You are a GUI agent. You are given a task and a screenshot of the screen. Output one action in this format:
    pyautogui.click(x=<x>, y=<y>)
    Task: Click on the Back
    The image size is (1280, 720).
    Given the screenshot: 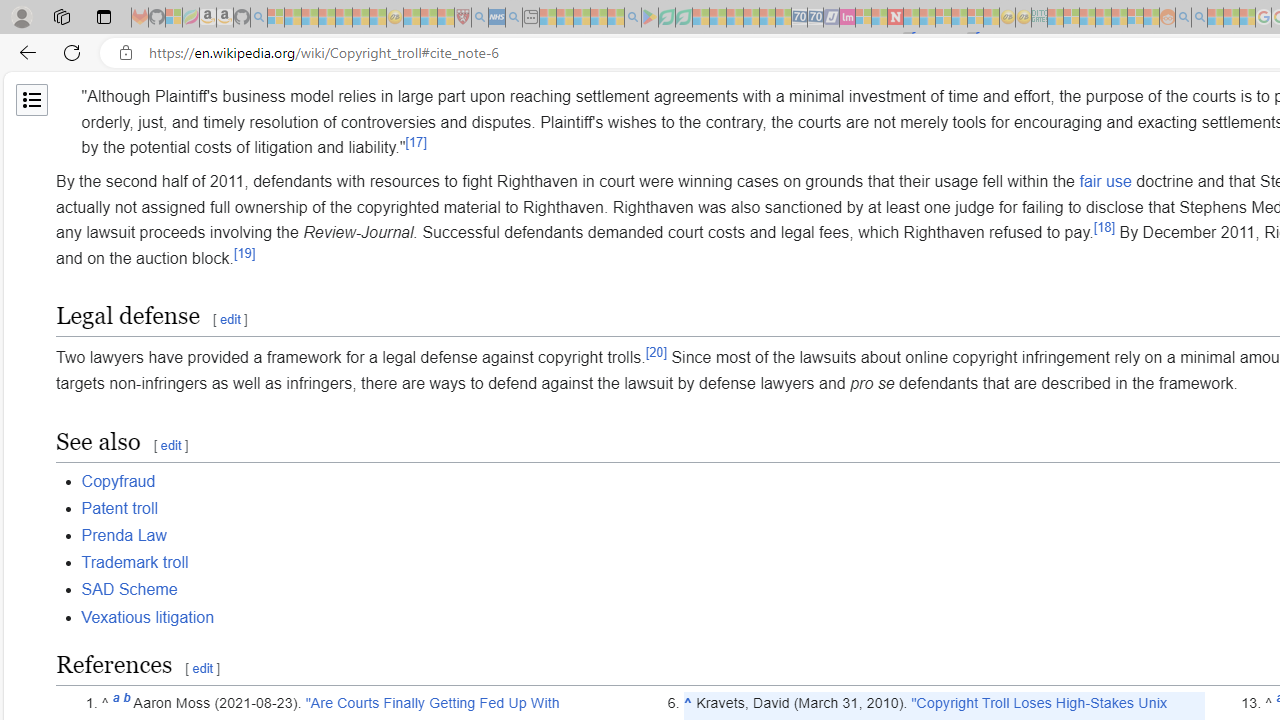 What is the action you would take?
    pyautogui.click(x=24, y=52)
    